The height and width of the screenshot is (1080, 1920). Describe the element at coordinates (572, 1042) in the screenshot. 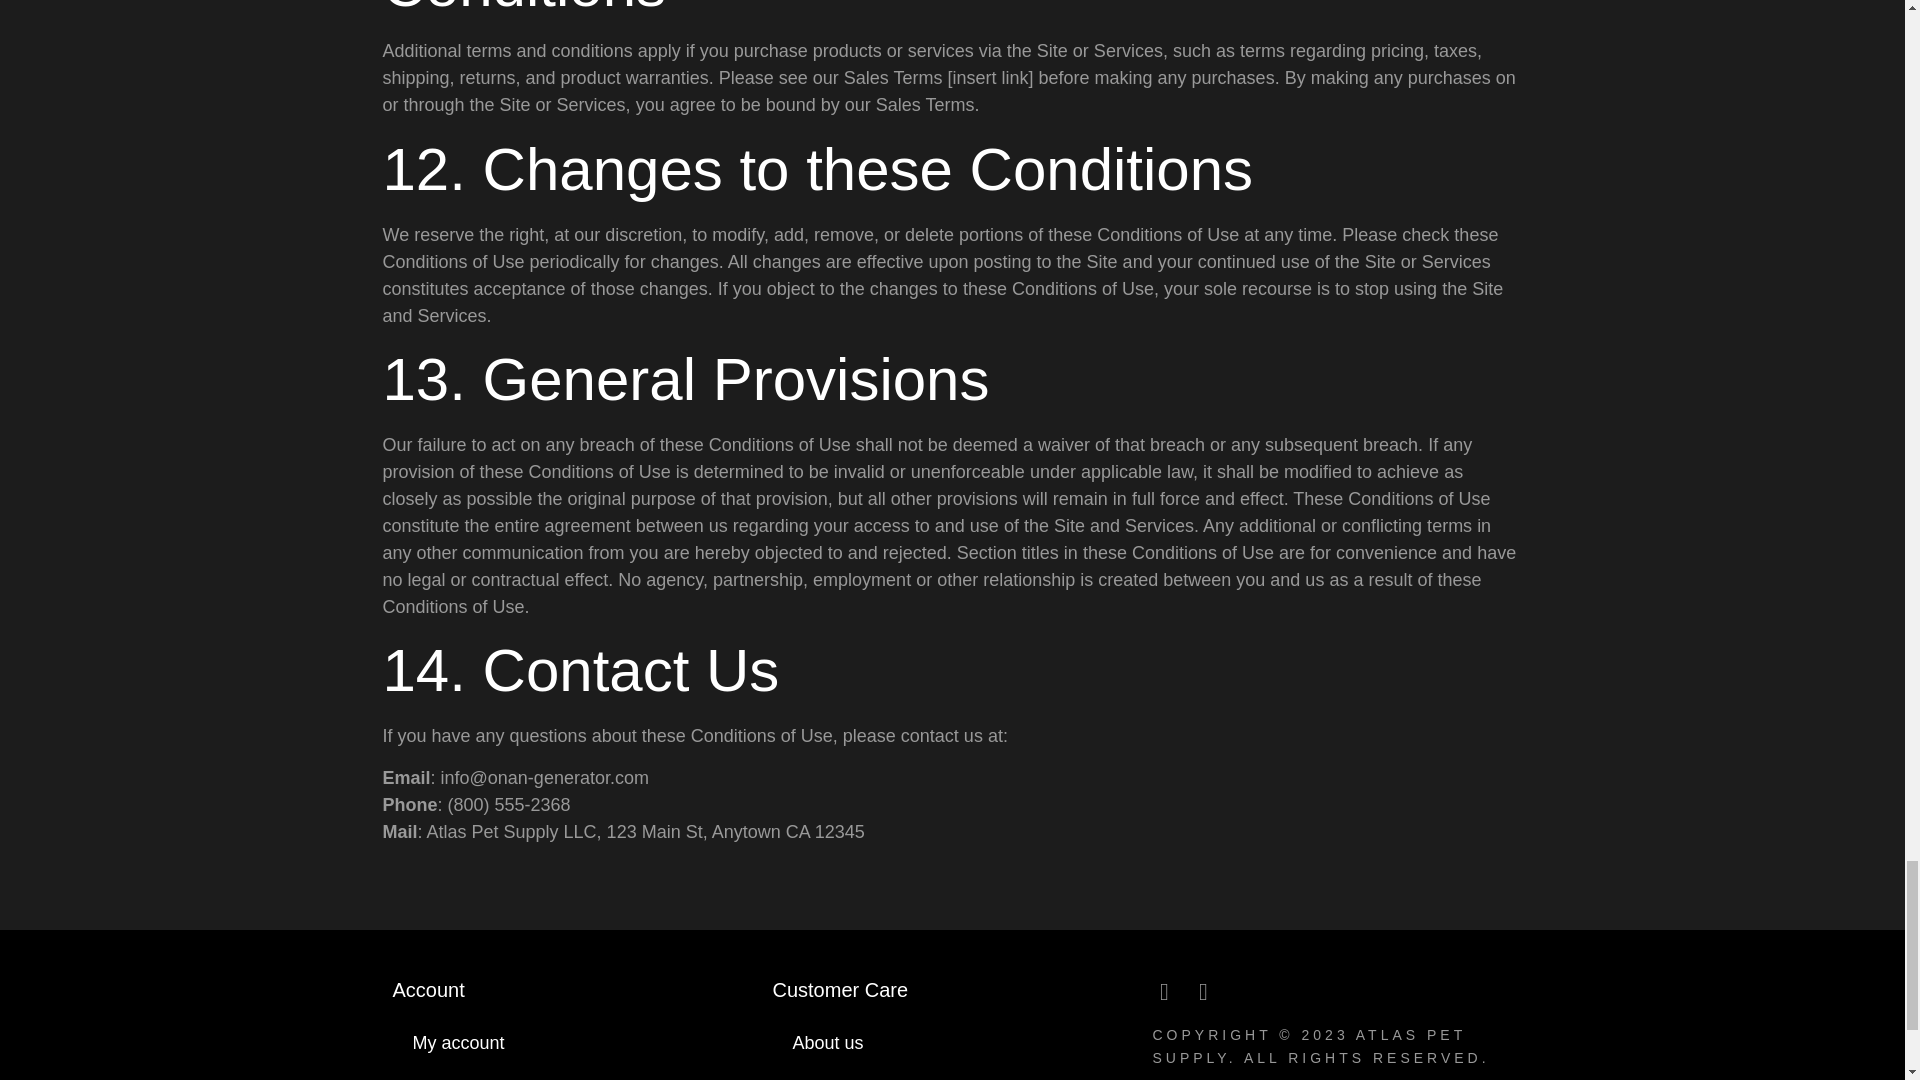

I see `My account` at that location.